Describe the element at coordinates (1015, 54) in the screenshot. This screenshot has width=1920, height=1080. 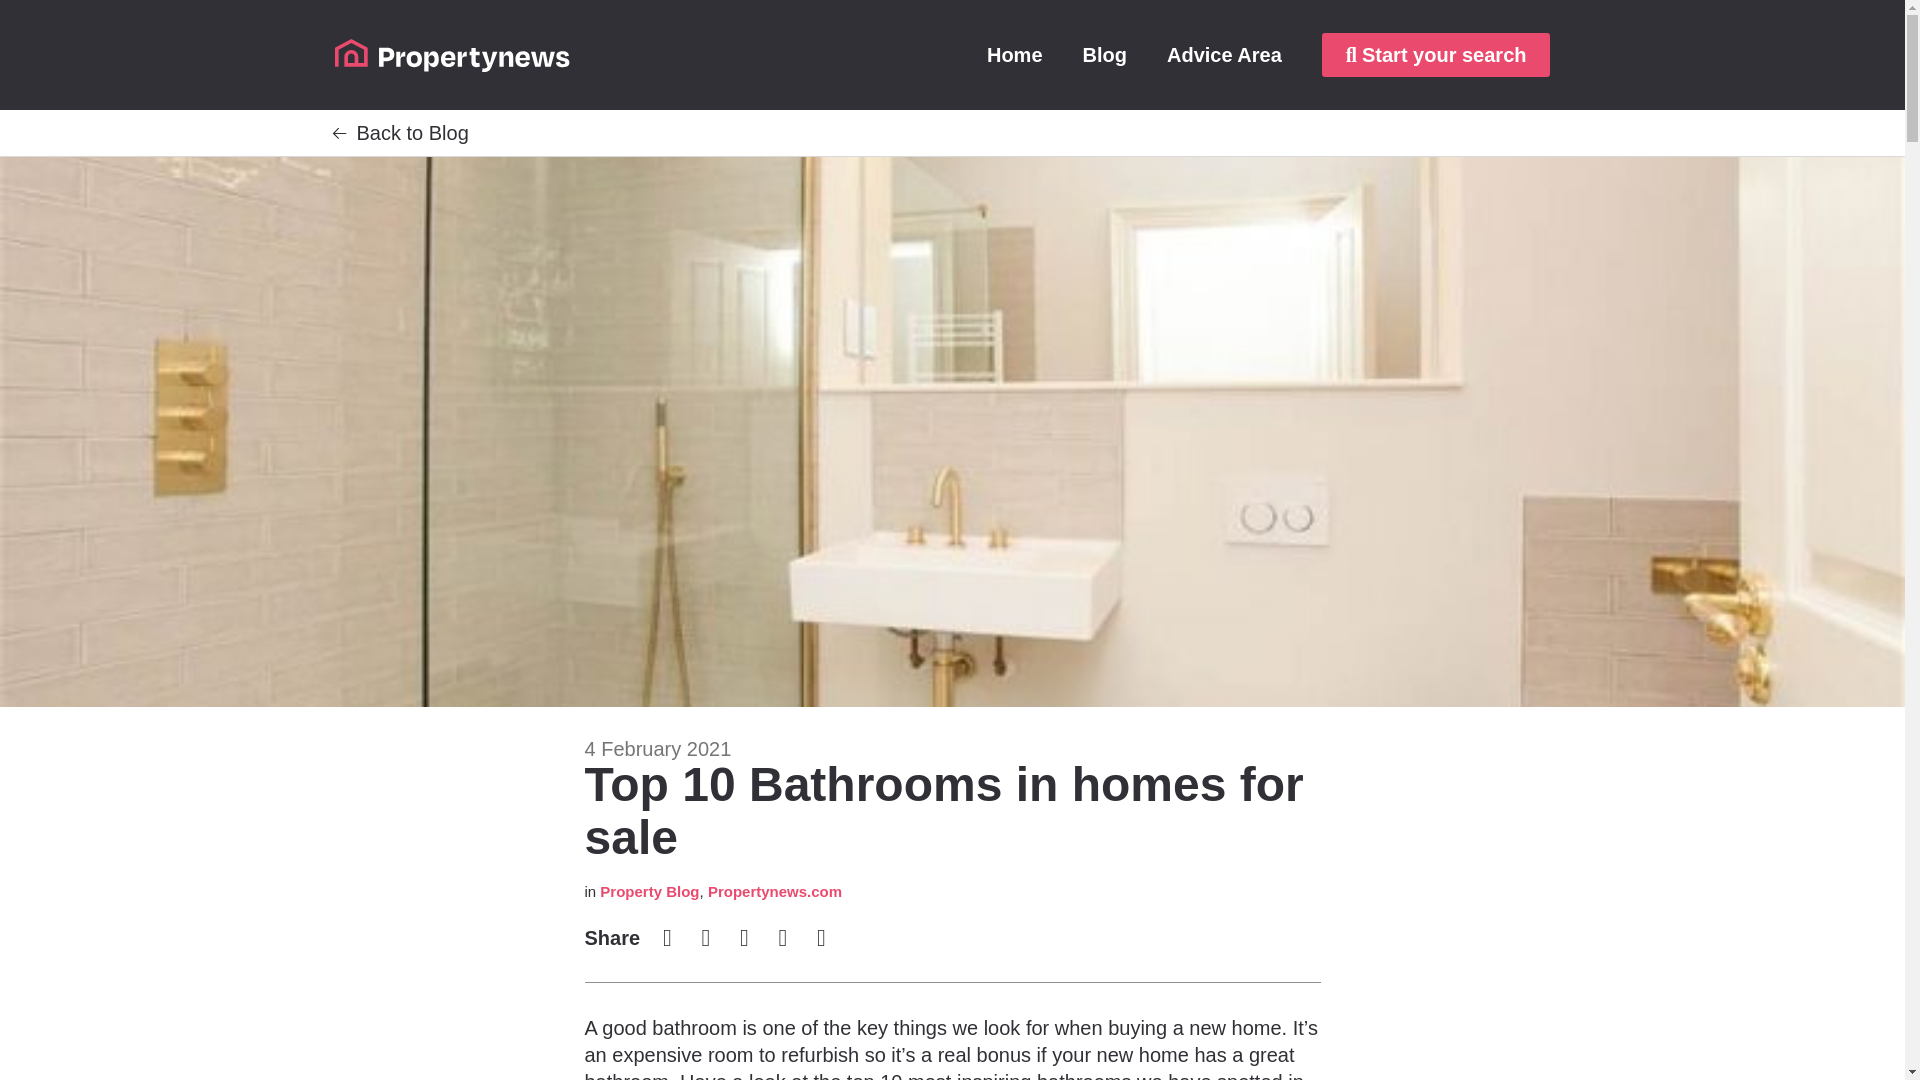
I see `Home` at that location.